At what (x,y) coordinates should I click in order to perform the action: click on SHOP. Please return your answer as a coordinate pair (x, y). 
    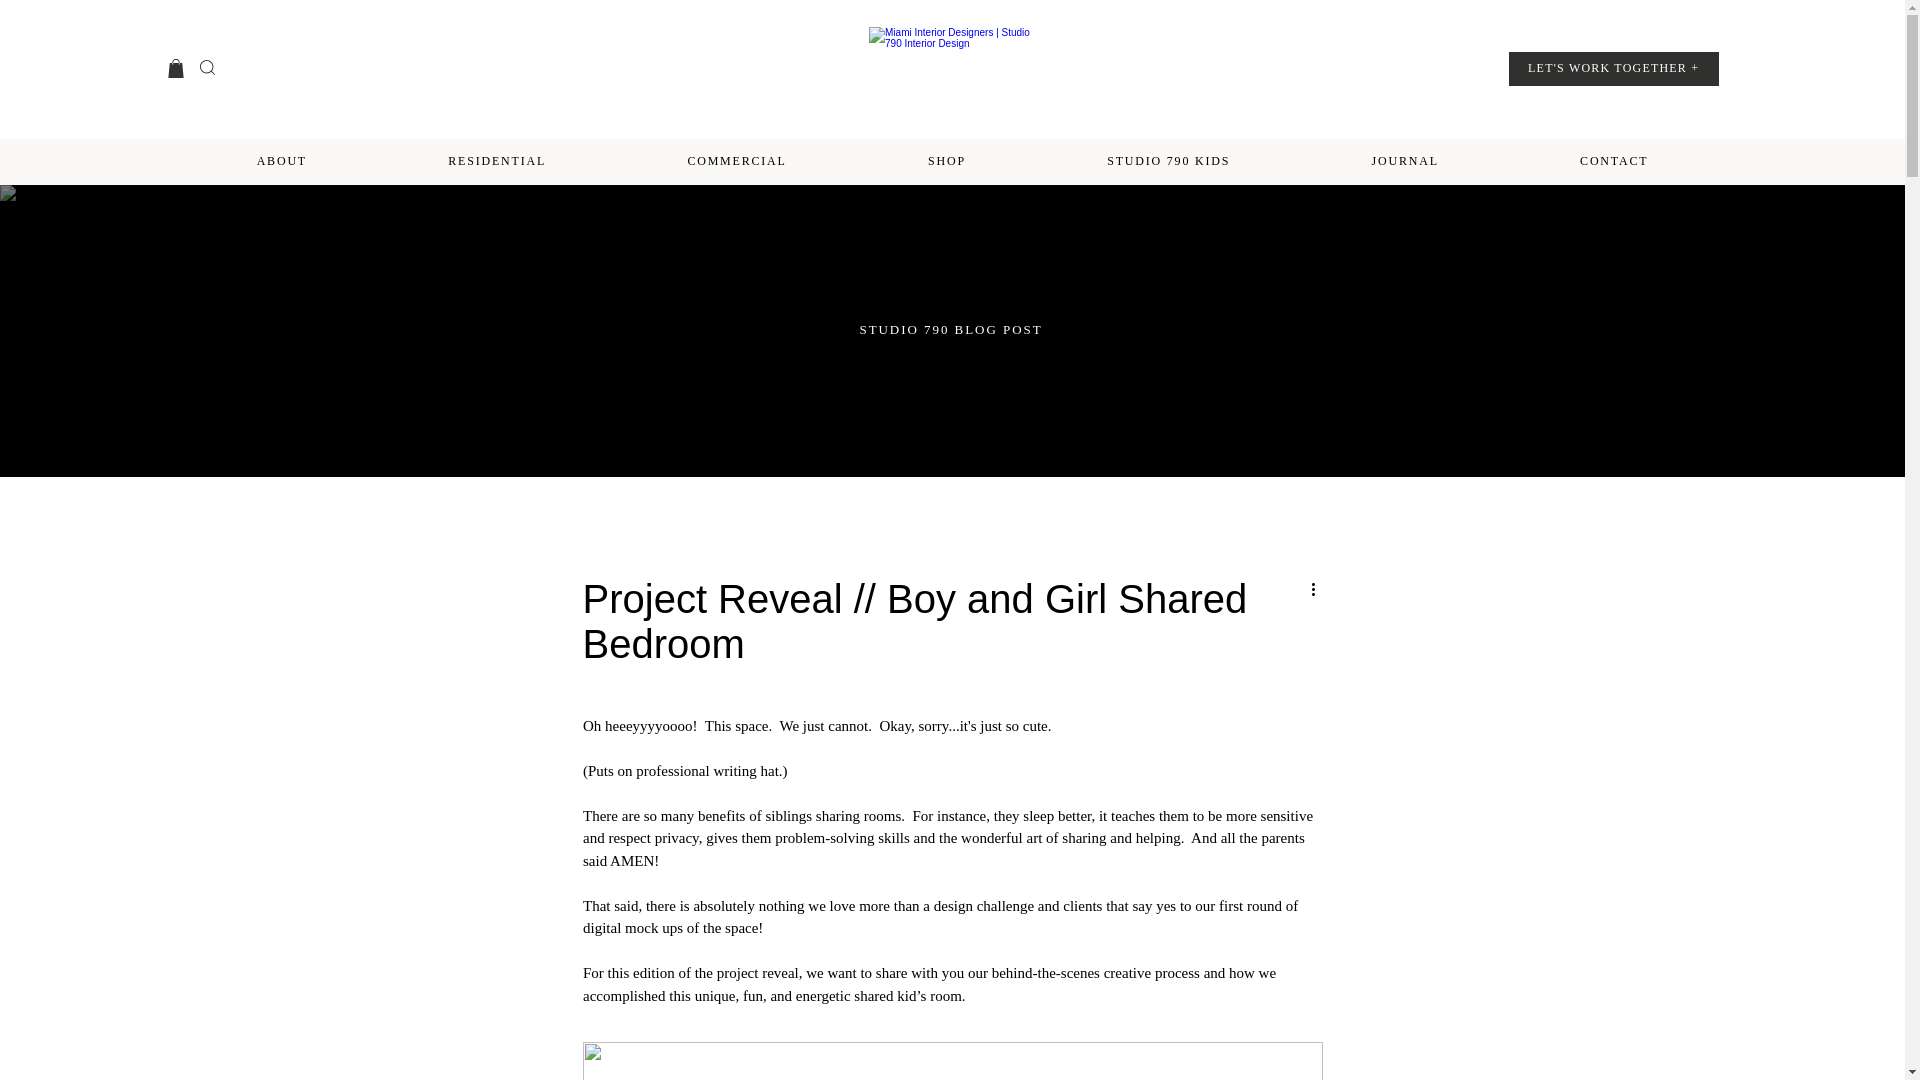
    Looking at the image, I should click on (946, 161).